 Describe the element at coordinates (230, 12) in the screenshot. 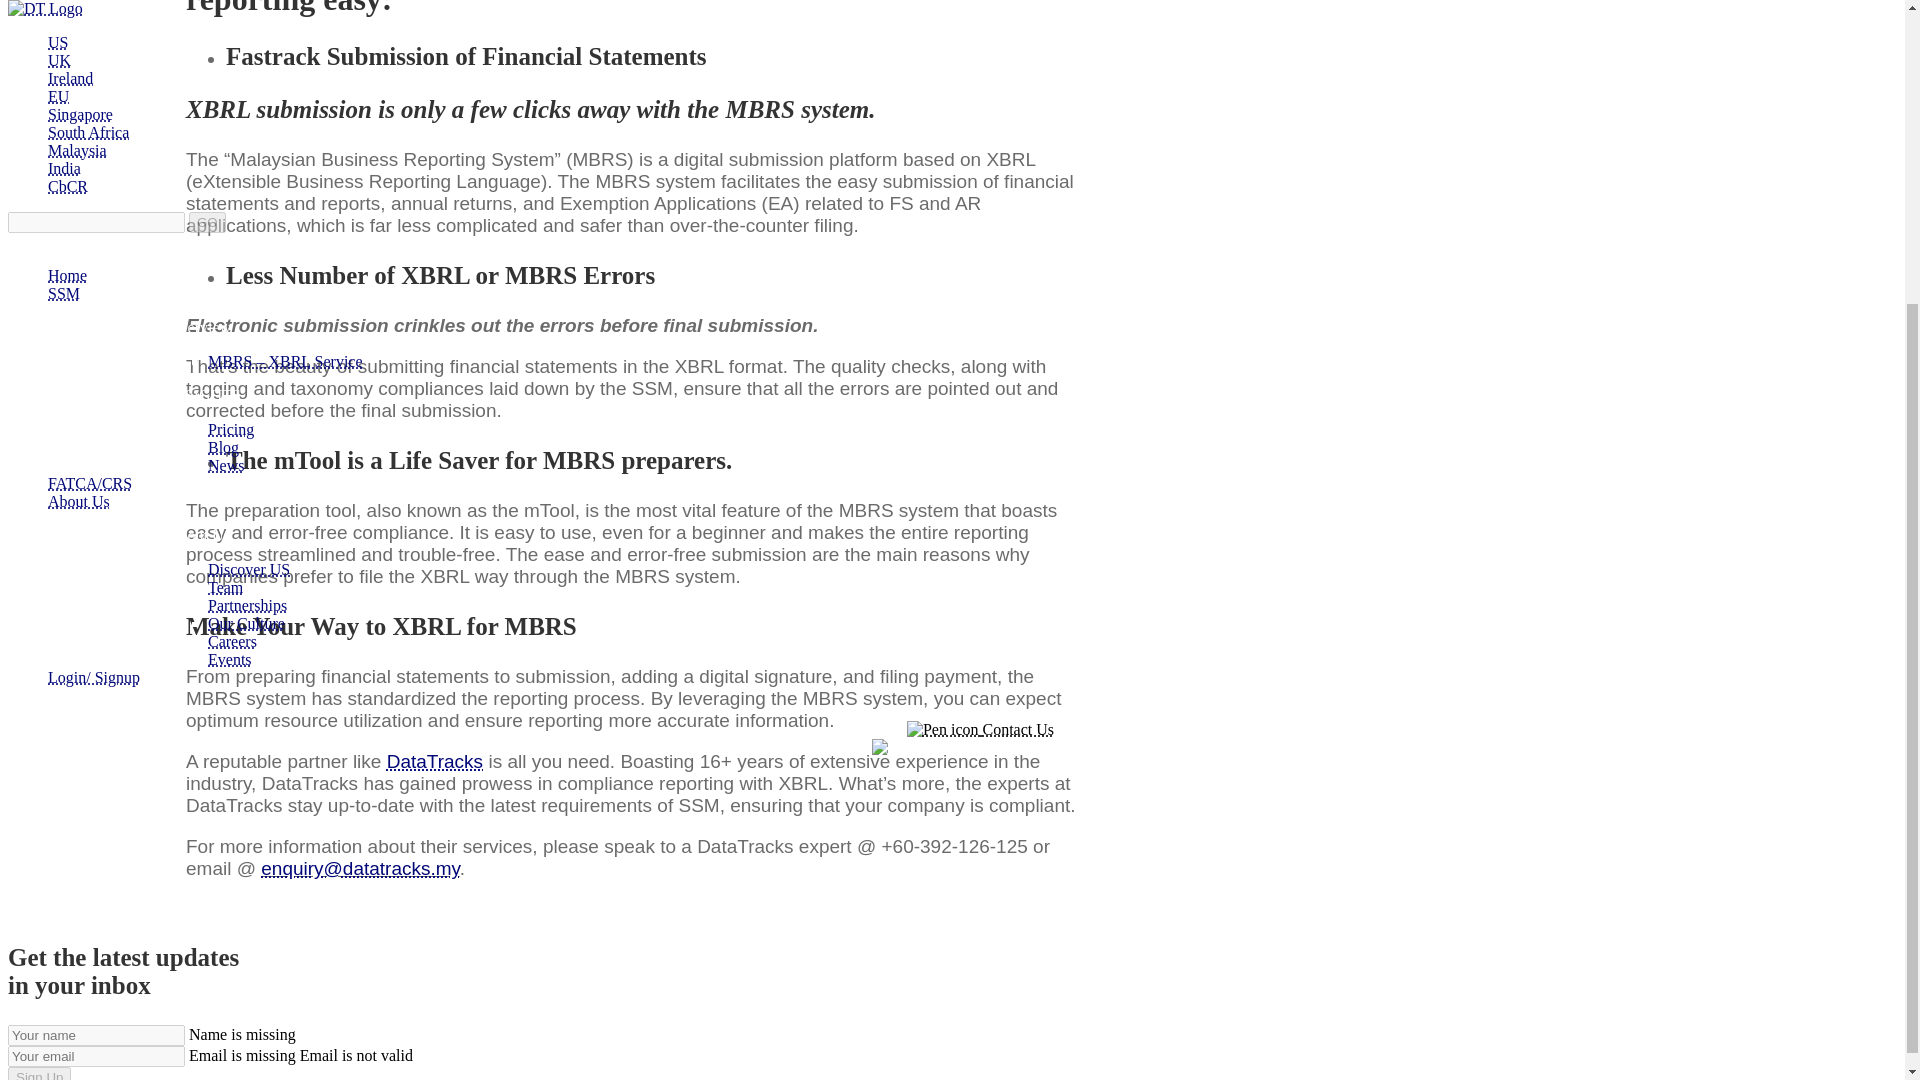

I see `Pricing` at that location.